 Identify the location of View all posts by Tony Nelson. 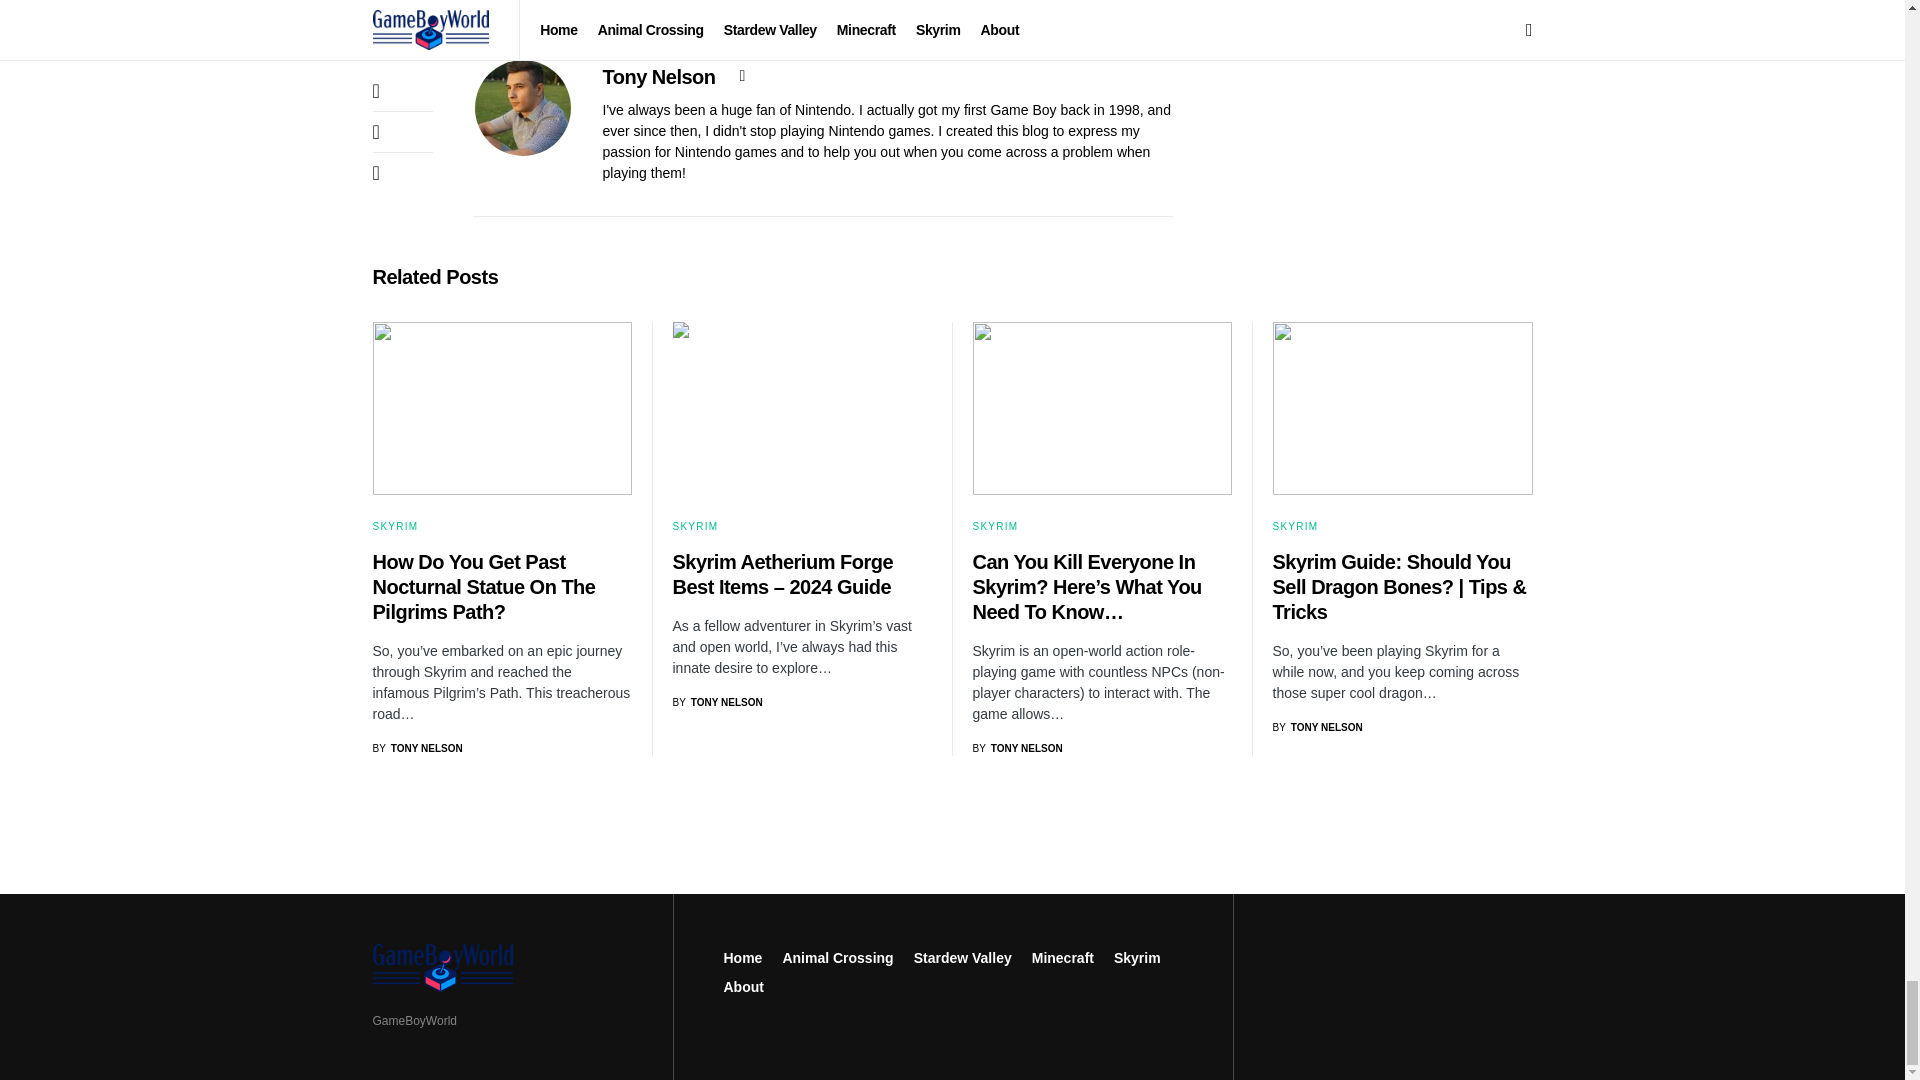
(717, 702).